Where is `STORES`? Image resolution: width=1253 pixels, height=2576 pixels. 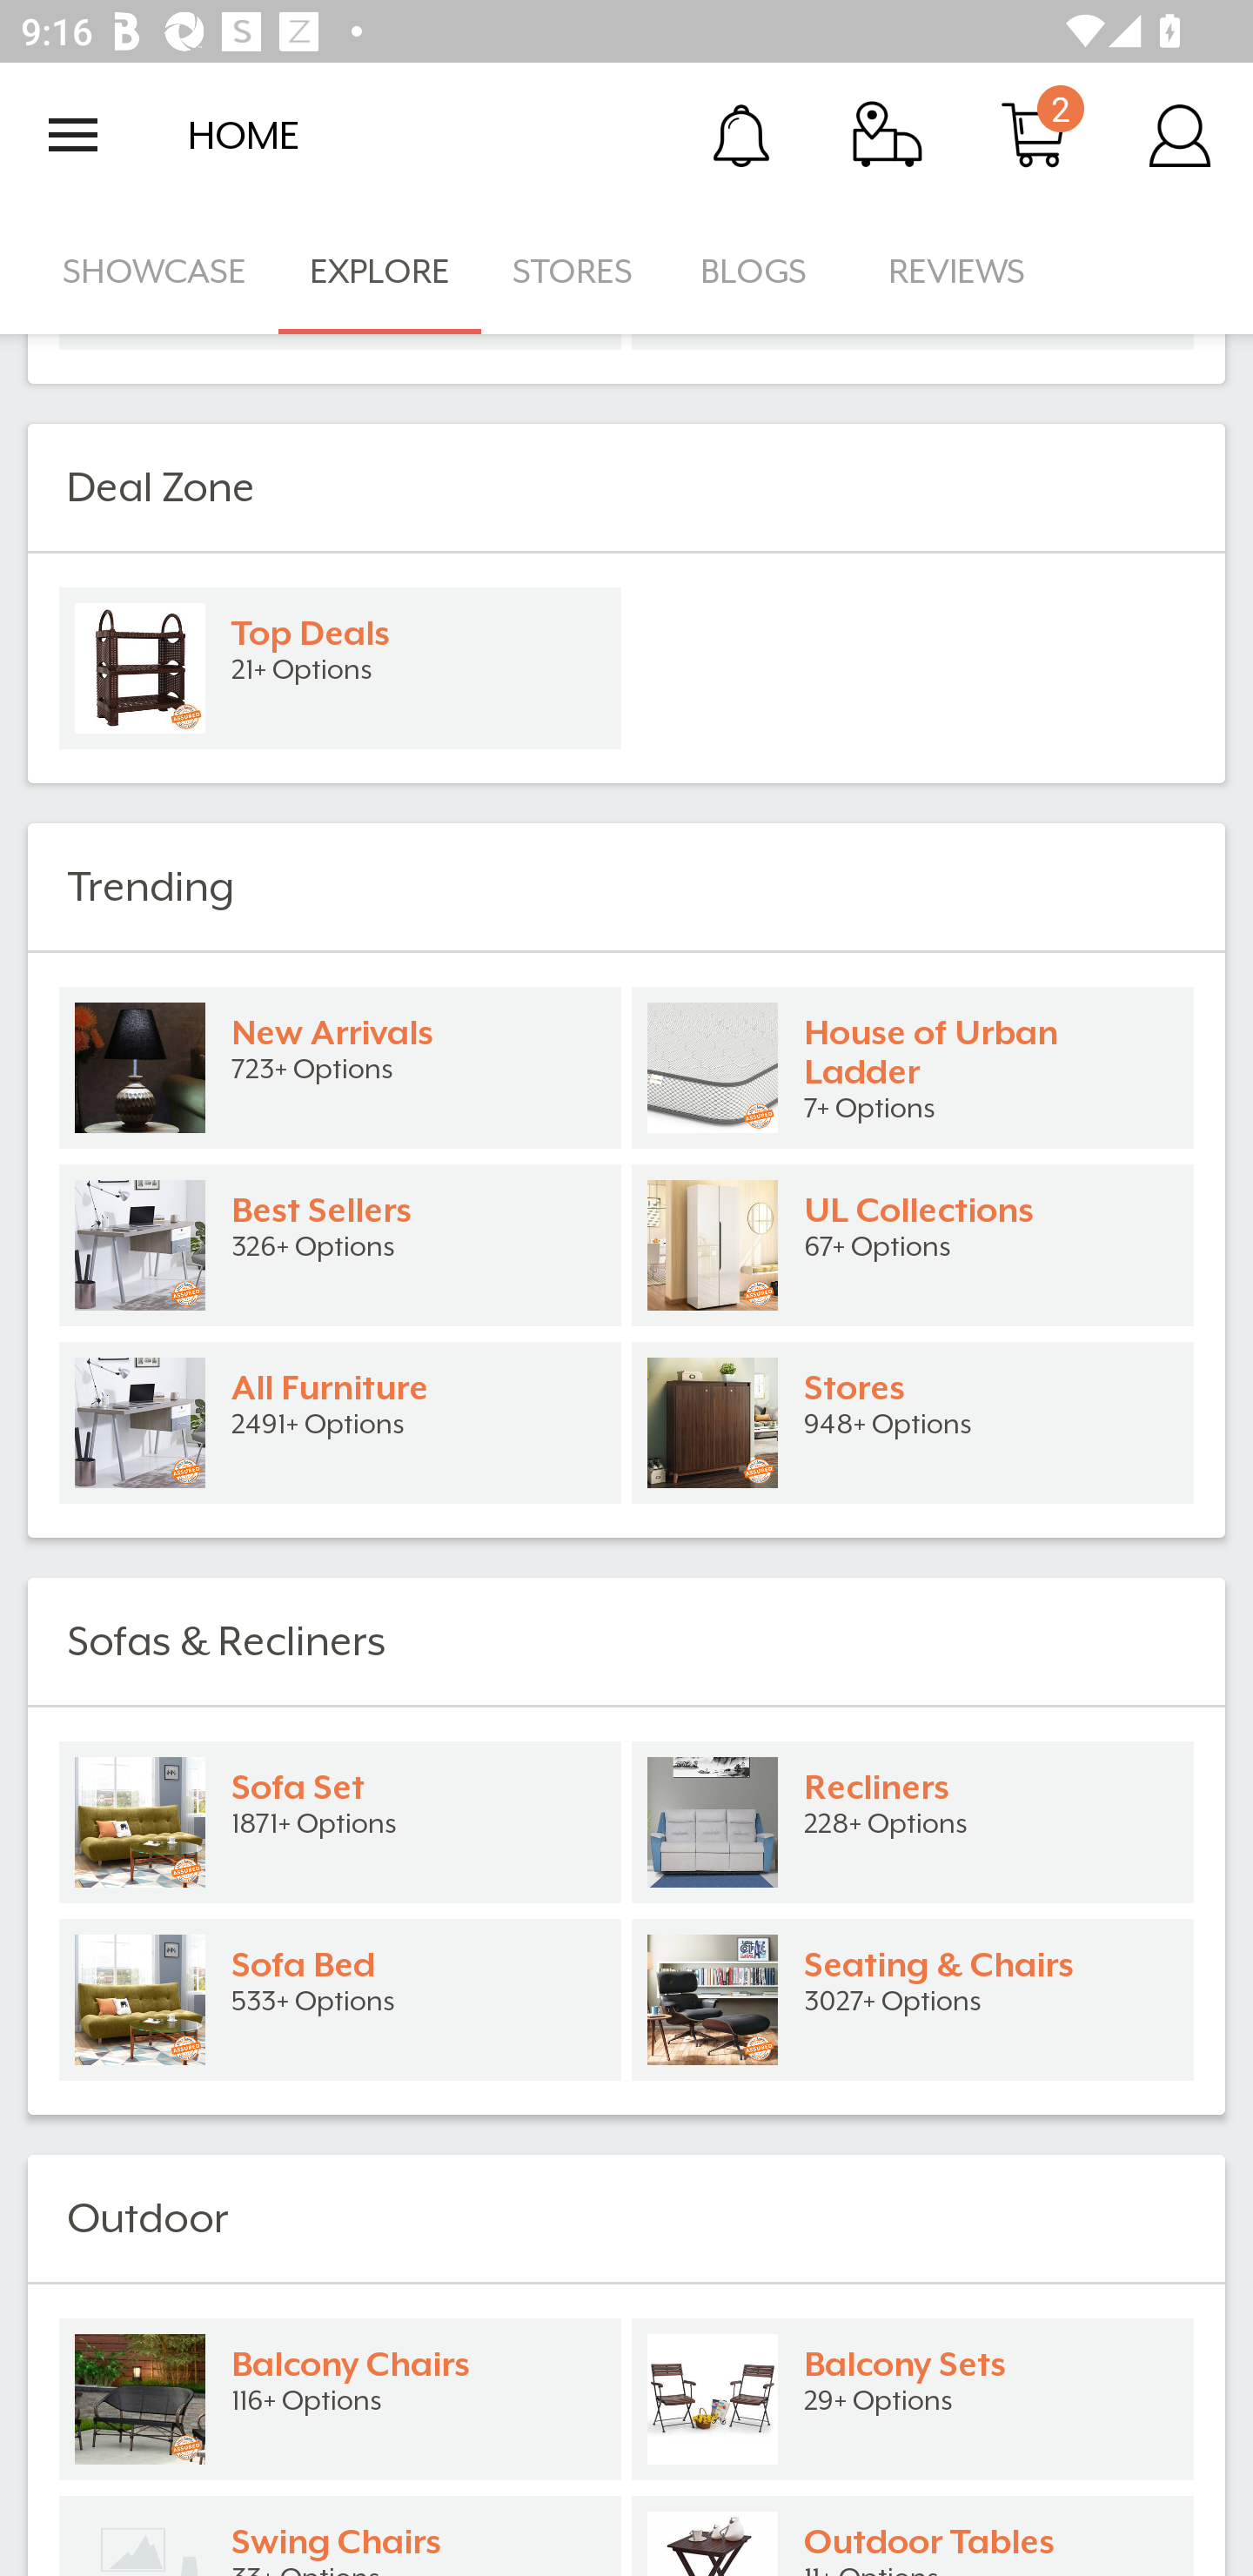 STORES is located at coordinates (574, 272).